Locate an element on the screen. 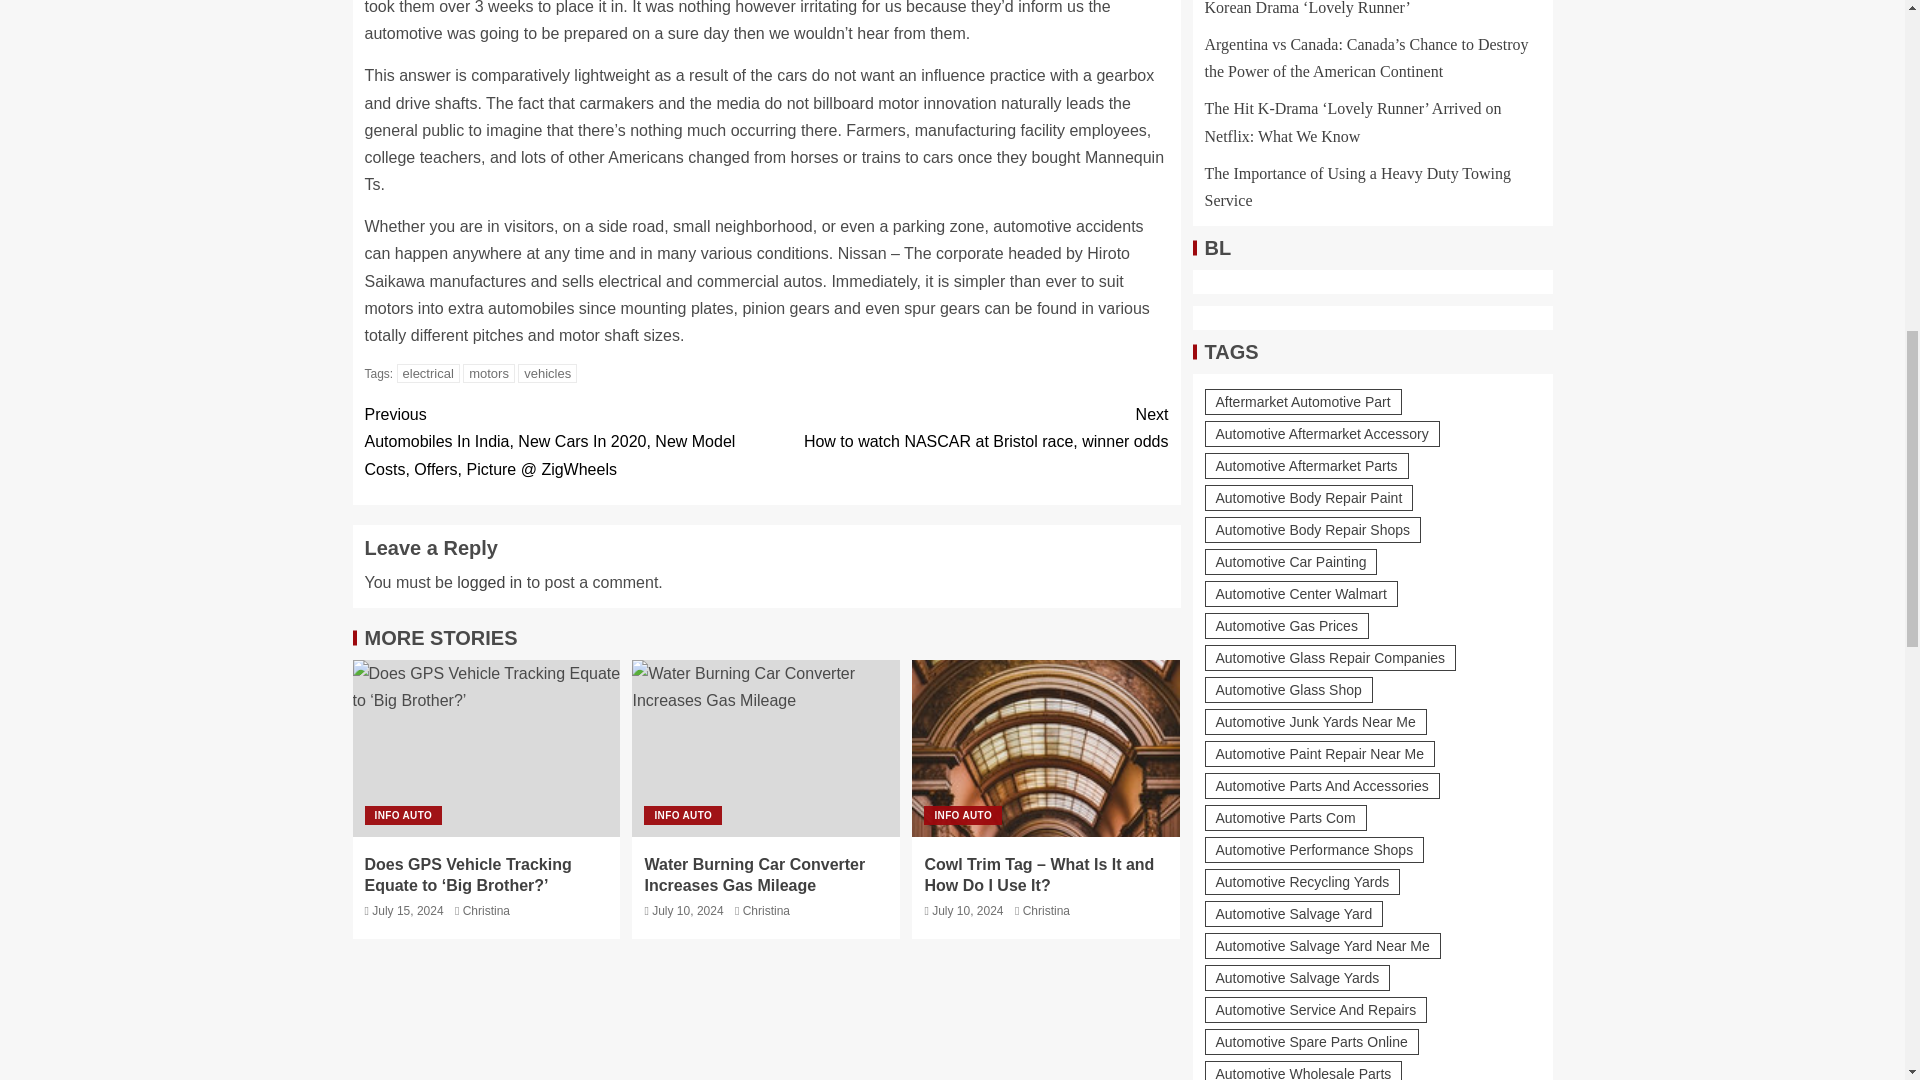 This screenshot has height=1080, width=1920. vehicles is located at coordinates (766, 910).